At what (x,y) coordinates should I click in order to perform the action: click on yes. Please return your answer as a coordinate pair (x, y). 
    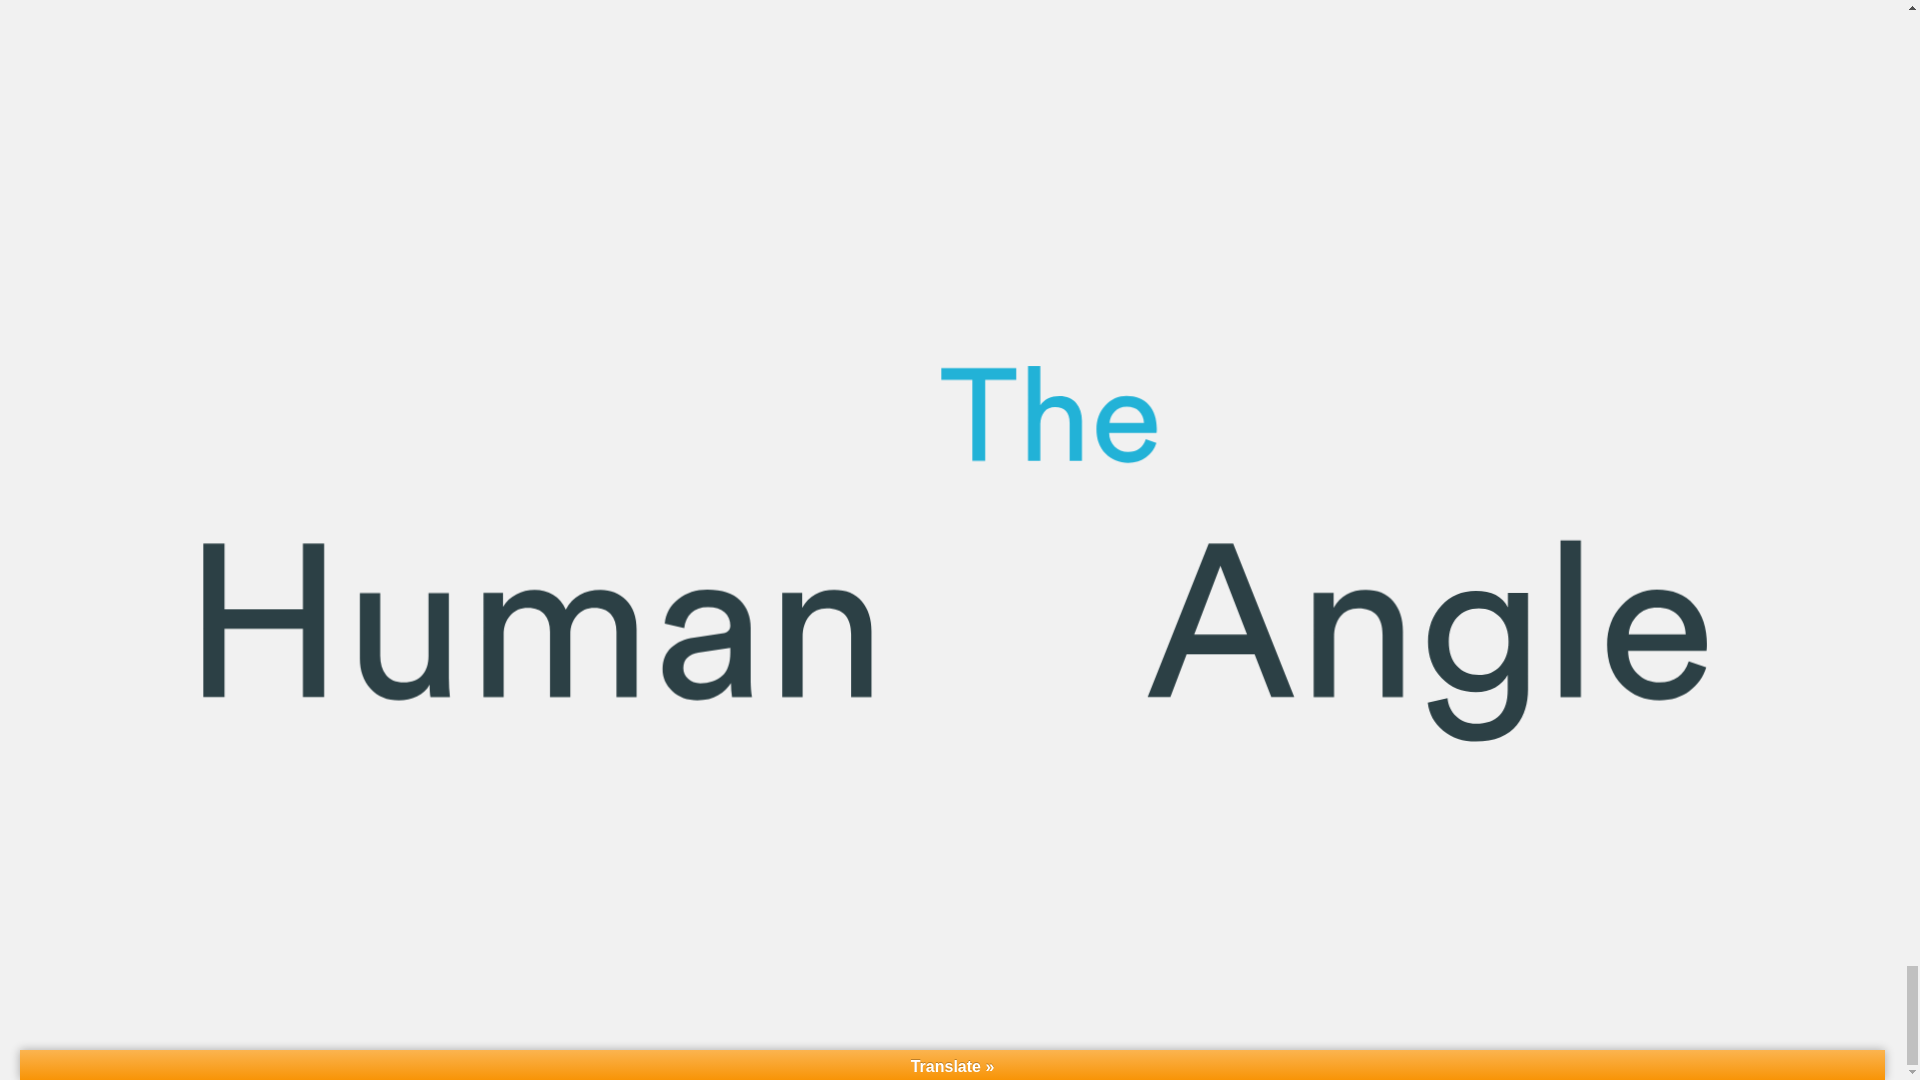
    Looking at the image, I should click on (584, 528).